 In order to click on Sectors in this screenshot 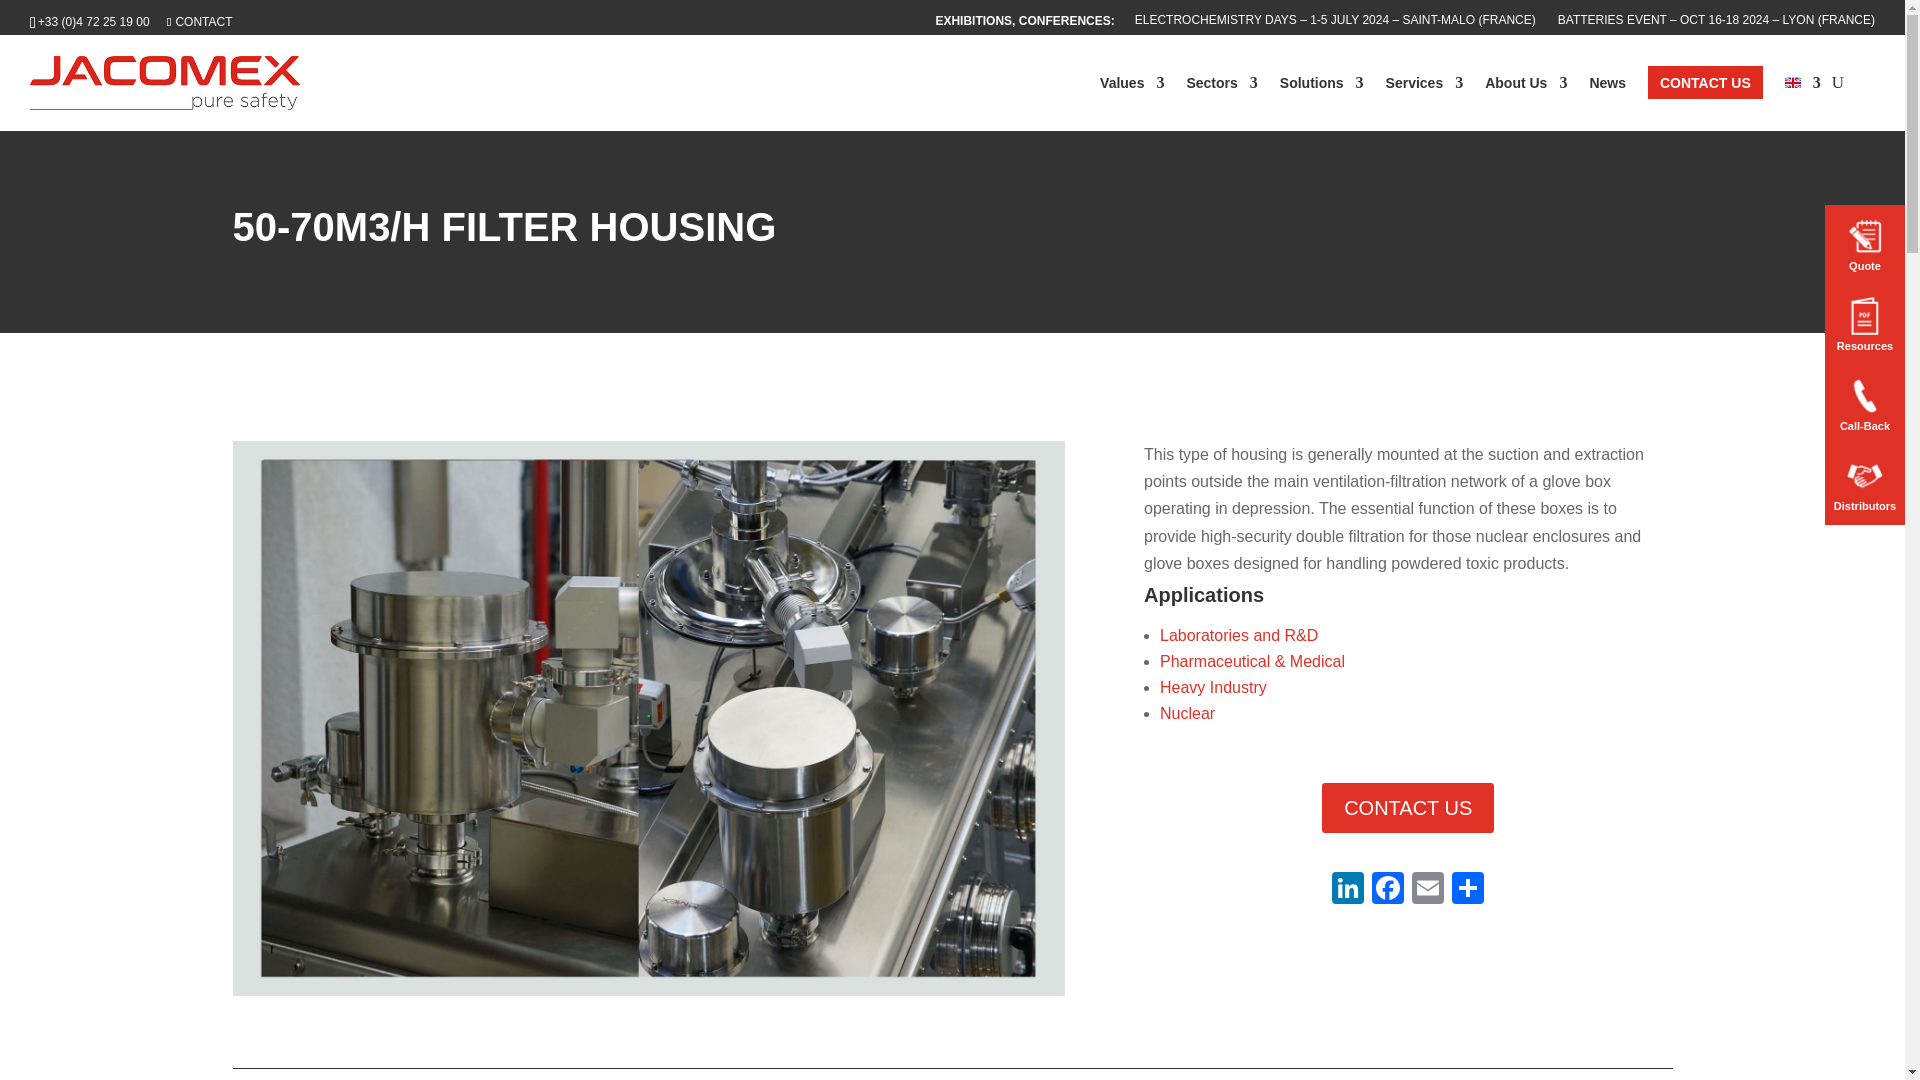, I will do `click(1222, 82)`.